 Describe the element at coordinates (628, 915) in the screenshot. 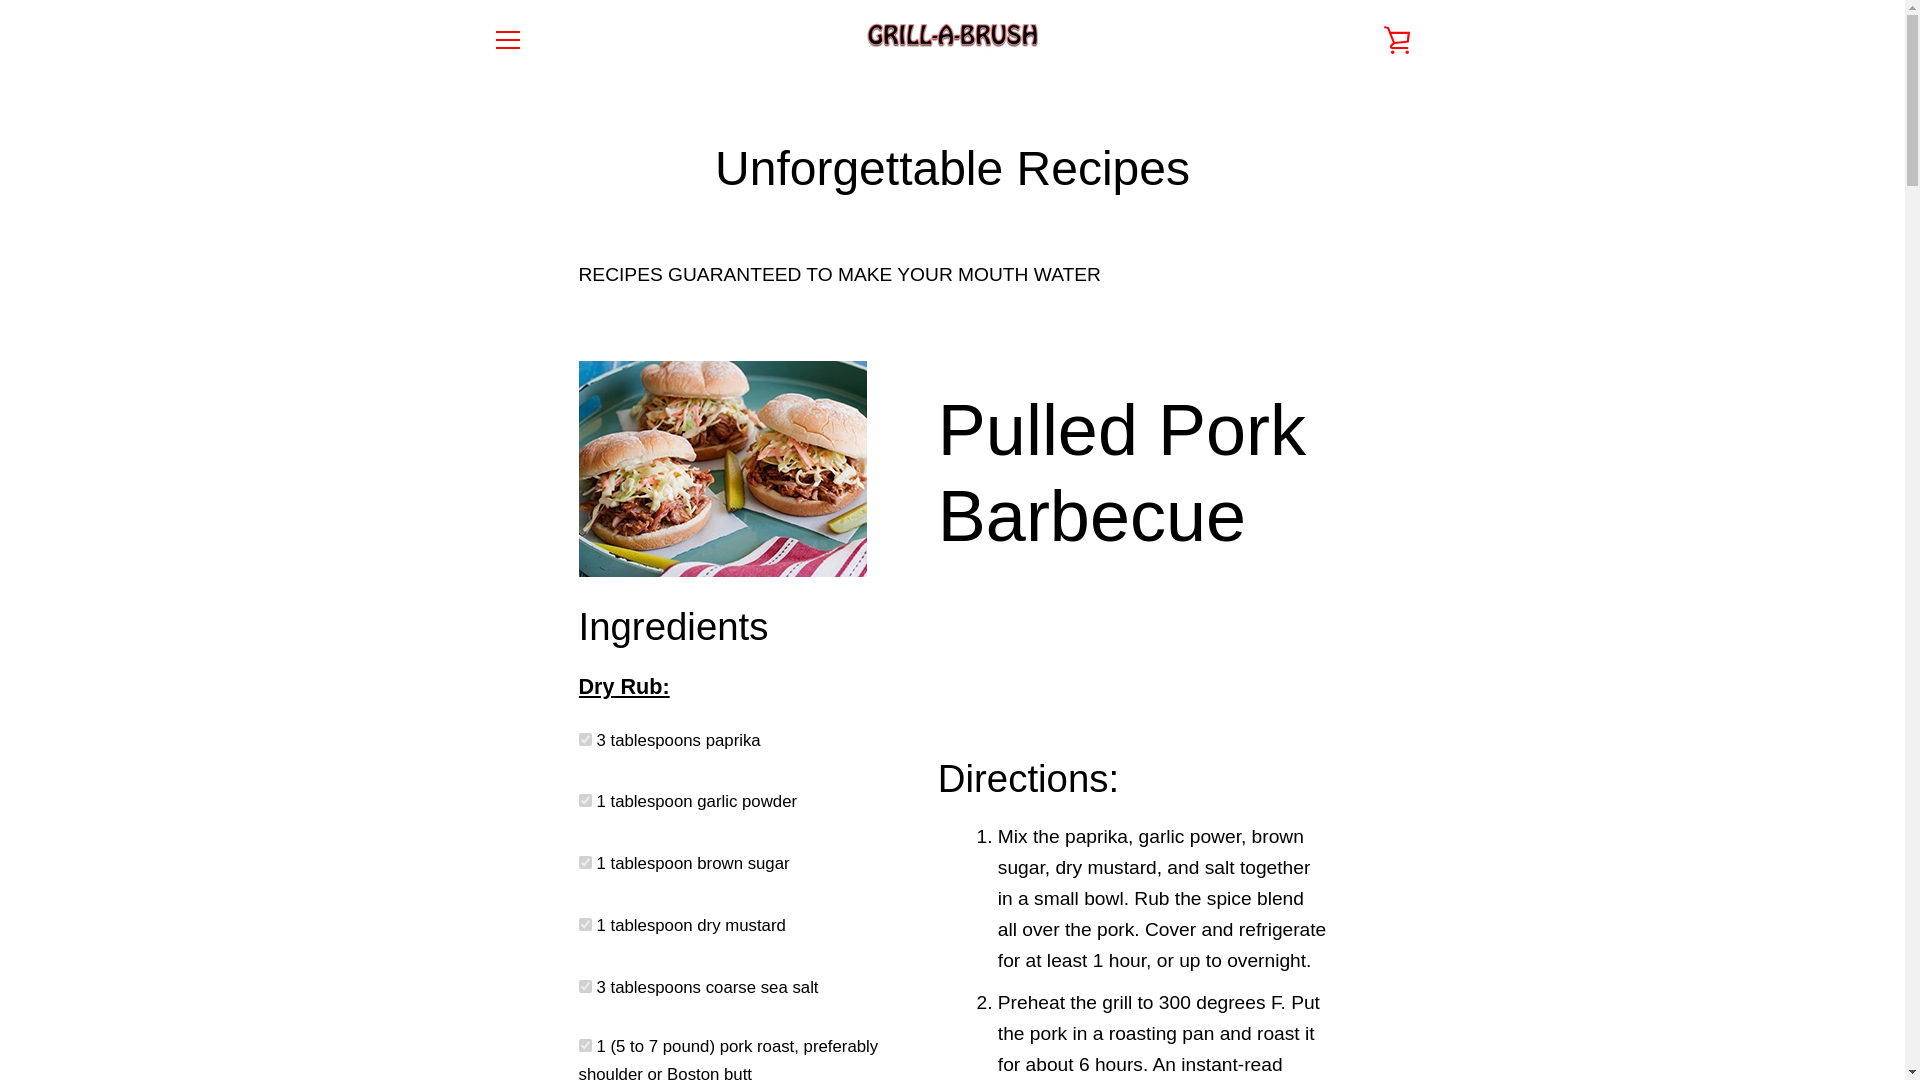

I see `GRILLASHARP KNIFE SHARPENER` at that location.